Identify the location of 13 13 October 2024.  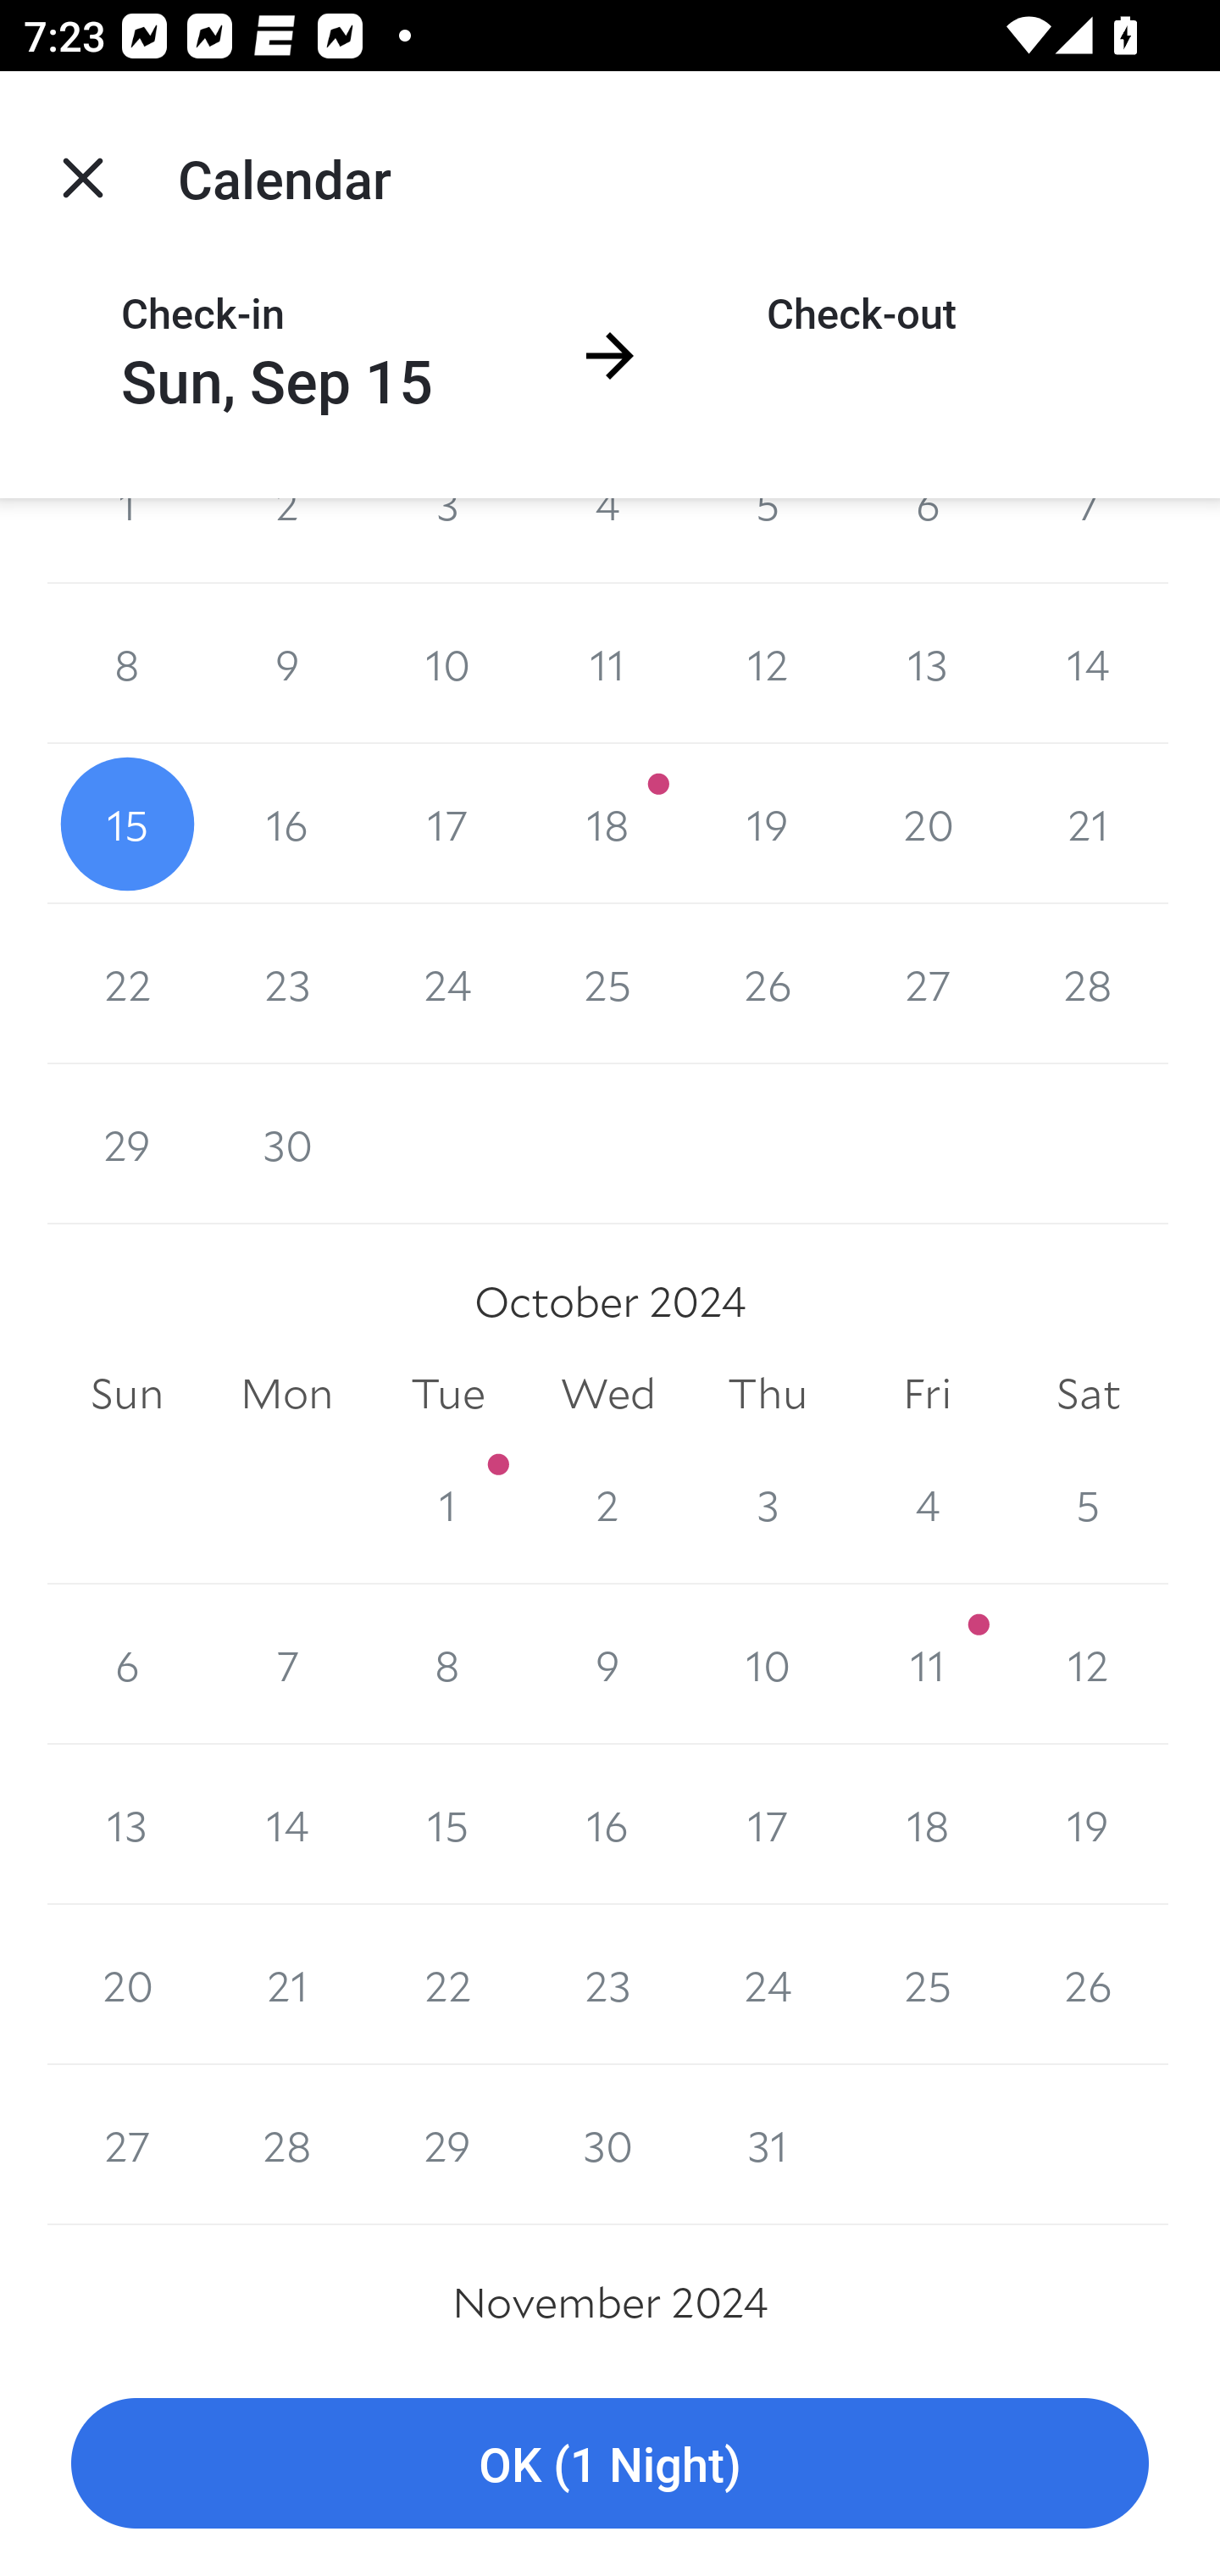
(127, 1824).